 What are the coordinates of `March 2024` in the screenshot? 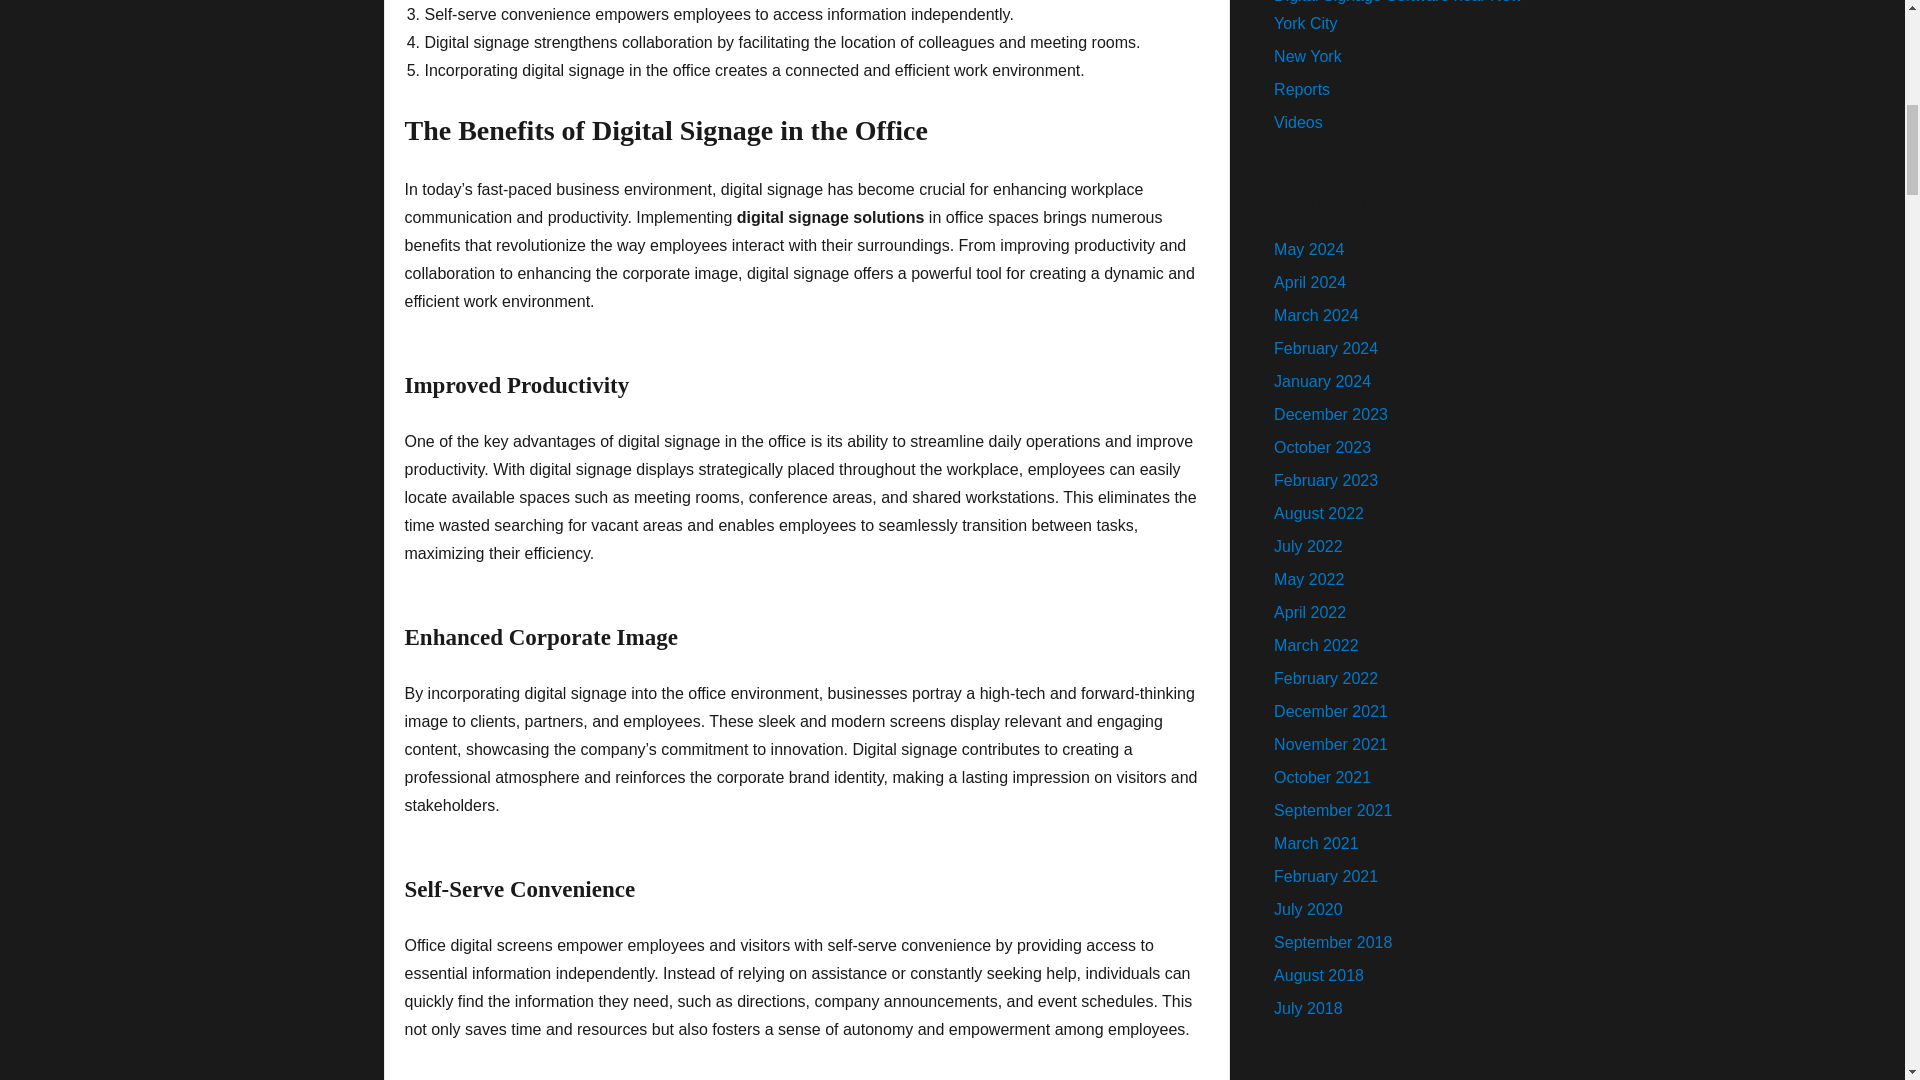 It's located at (1316, 315).